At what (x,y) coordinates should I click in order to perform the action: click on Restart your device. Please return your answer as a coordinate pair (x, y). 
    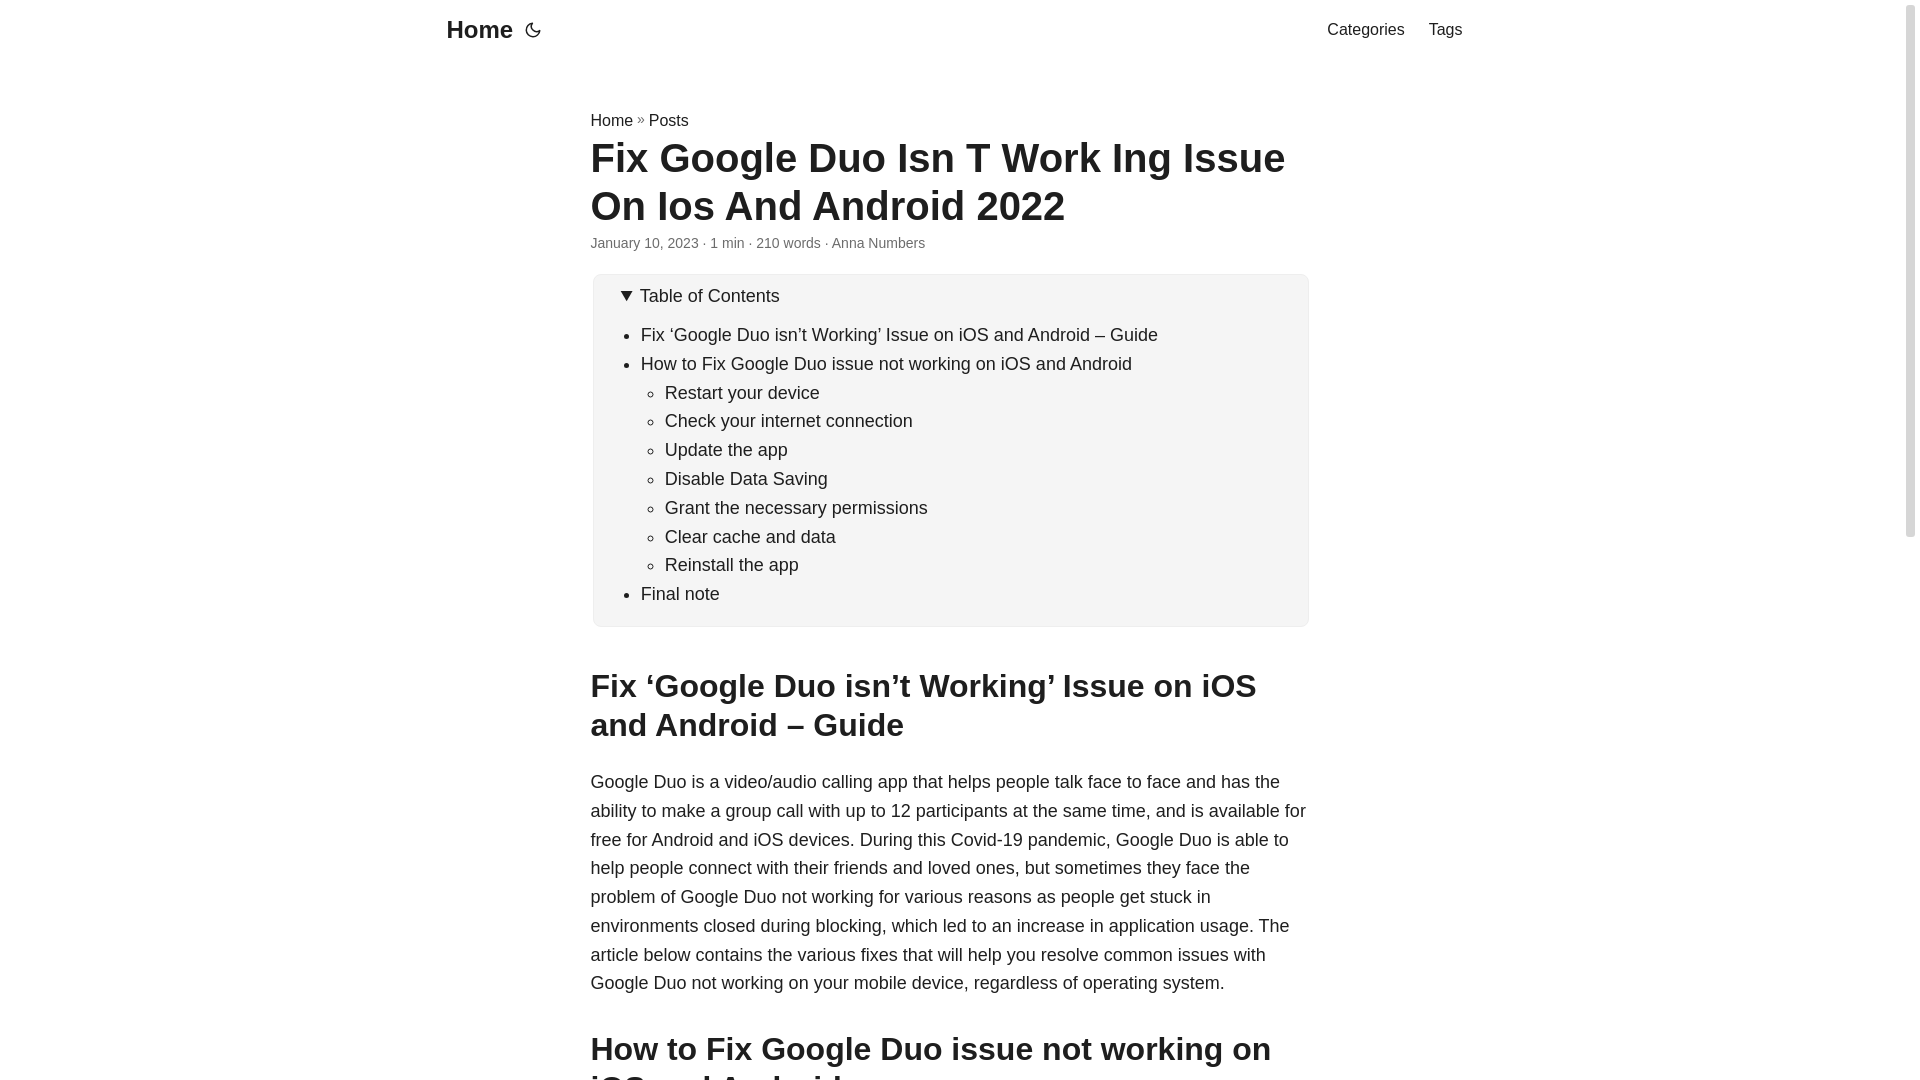
    Looking at the image, I should click on (742, 392).